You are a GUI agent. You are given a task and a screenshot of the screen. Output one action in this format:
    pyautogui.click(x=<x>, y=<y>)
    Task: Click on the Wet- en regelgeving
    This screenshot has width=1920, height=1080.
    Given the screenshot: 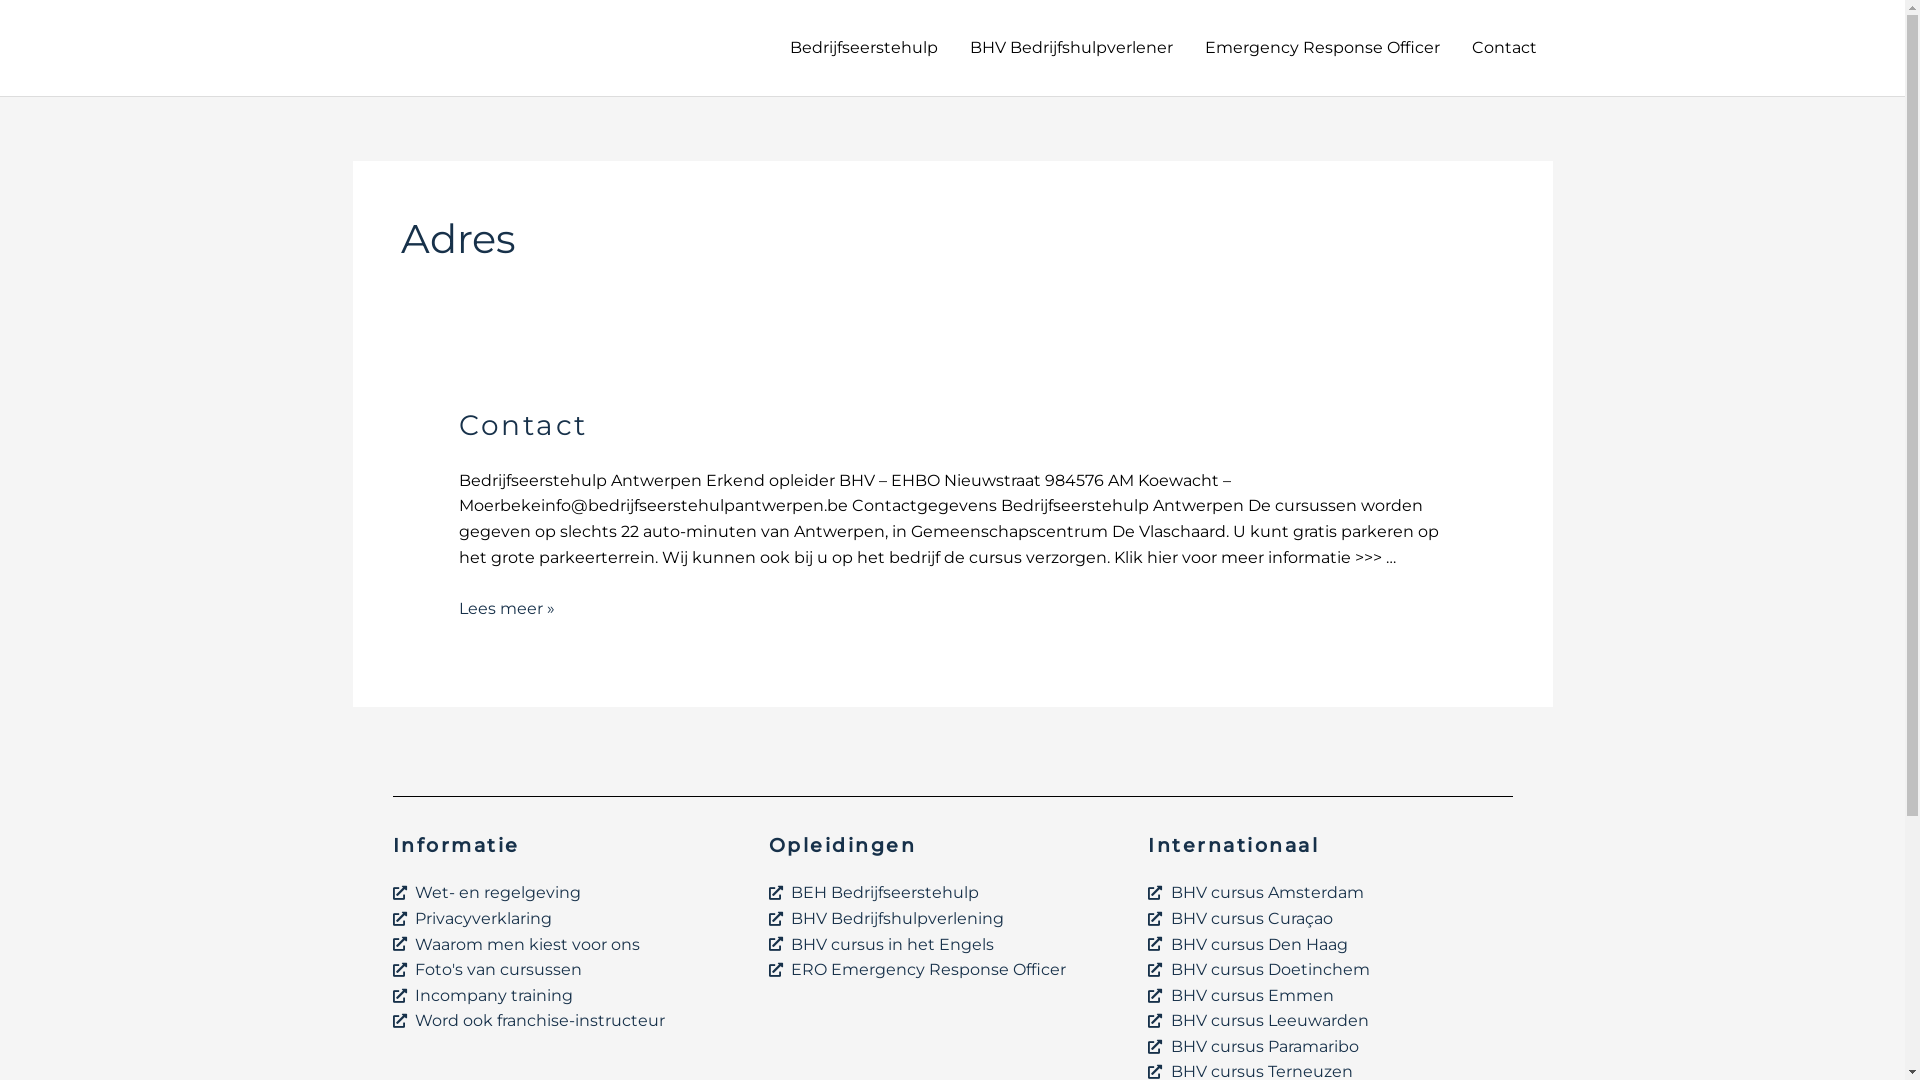 What is the action you would take?
    pyautogui.click(x=570, y=893)
    